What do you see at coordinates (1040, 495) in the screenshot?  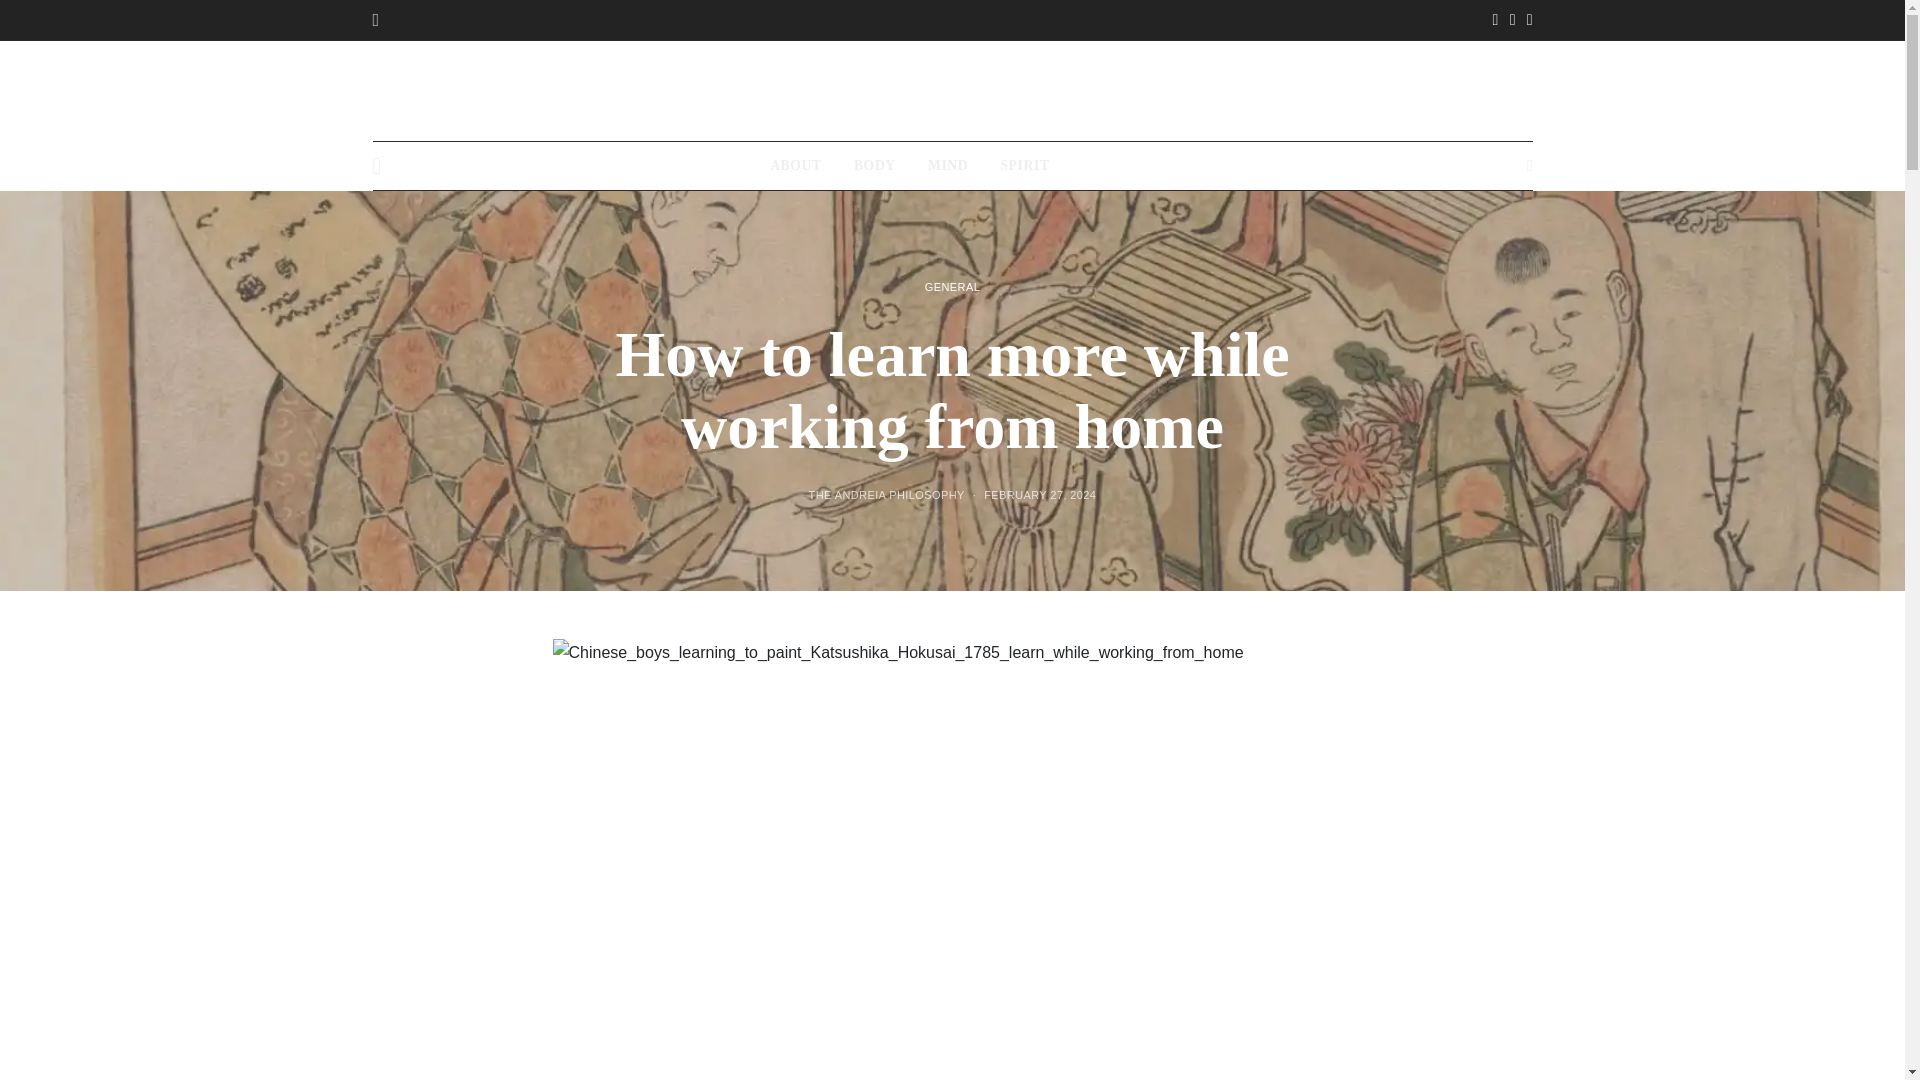 I see `FEBRUARY 27, 2024` at bounding box center [1040, 495].